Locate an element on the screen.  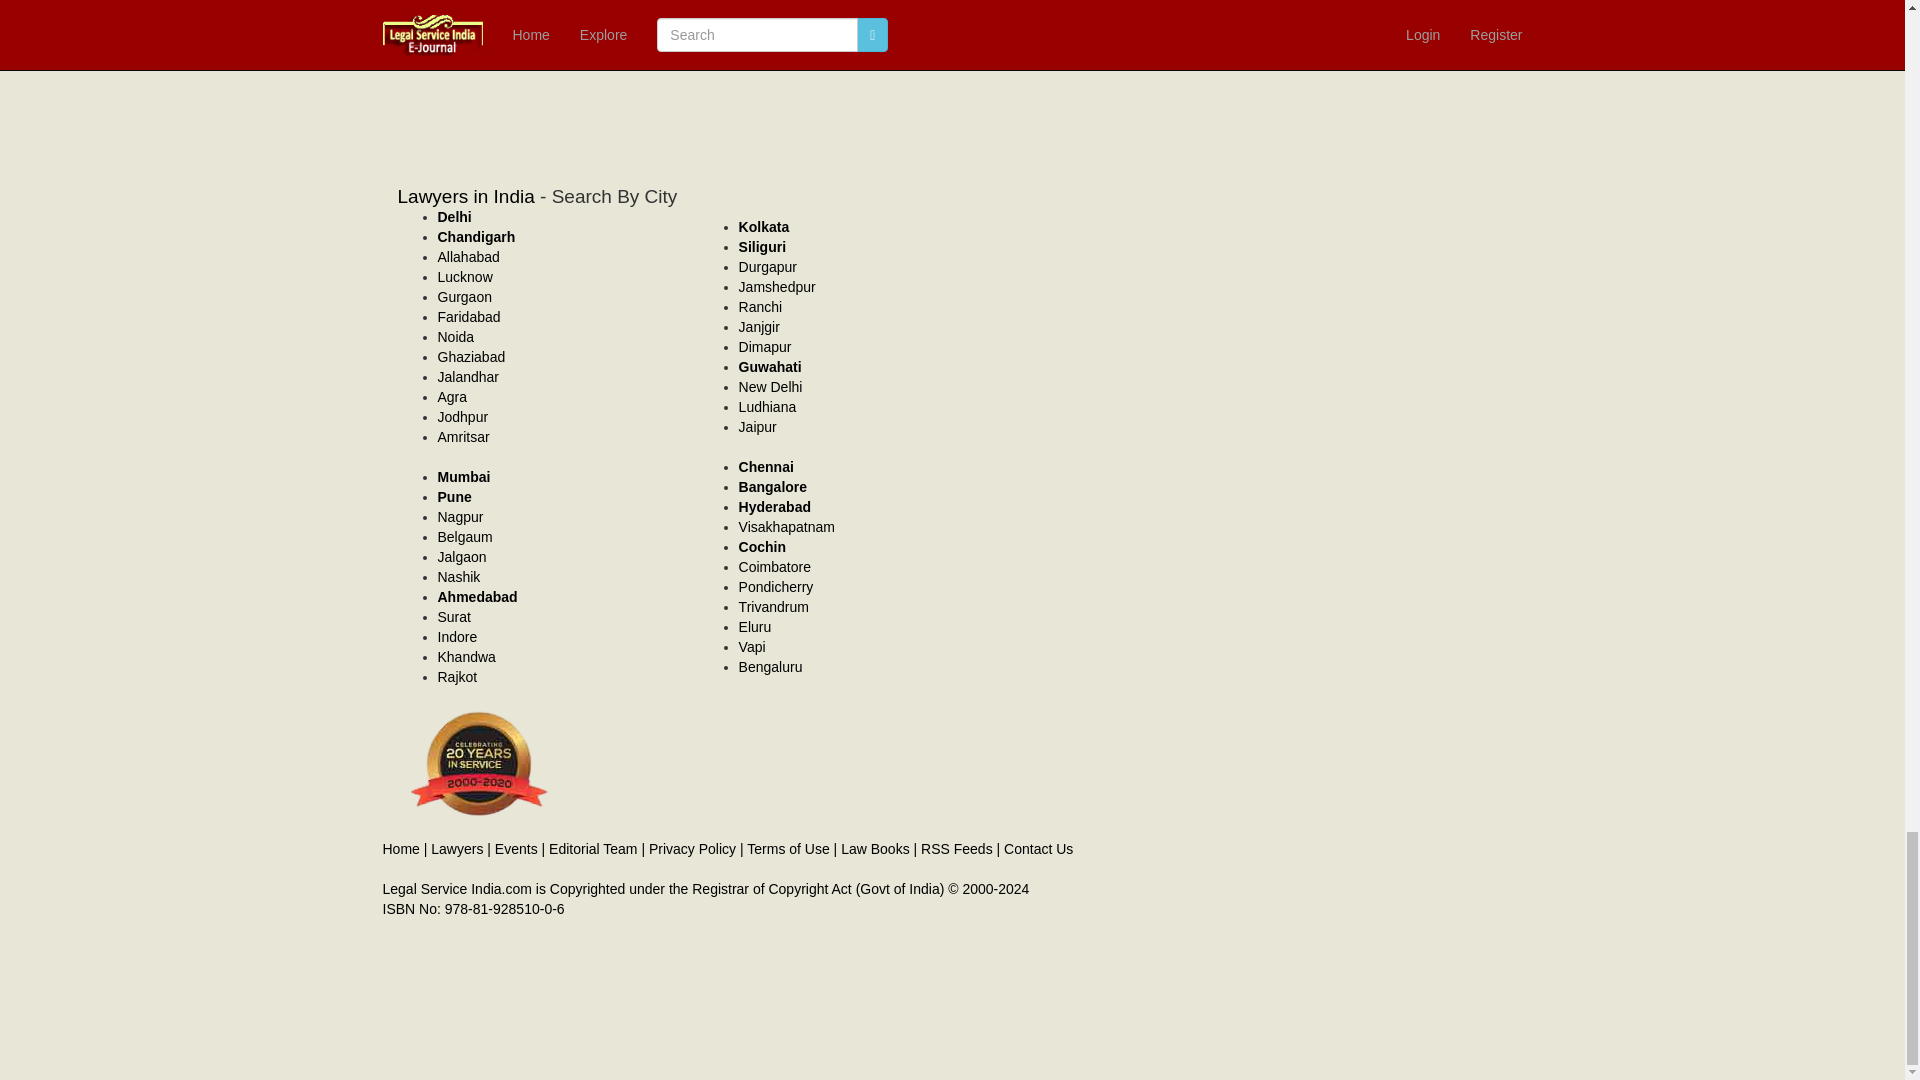
Mumbai is located at coordinates (464, 476).